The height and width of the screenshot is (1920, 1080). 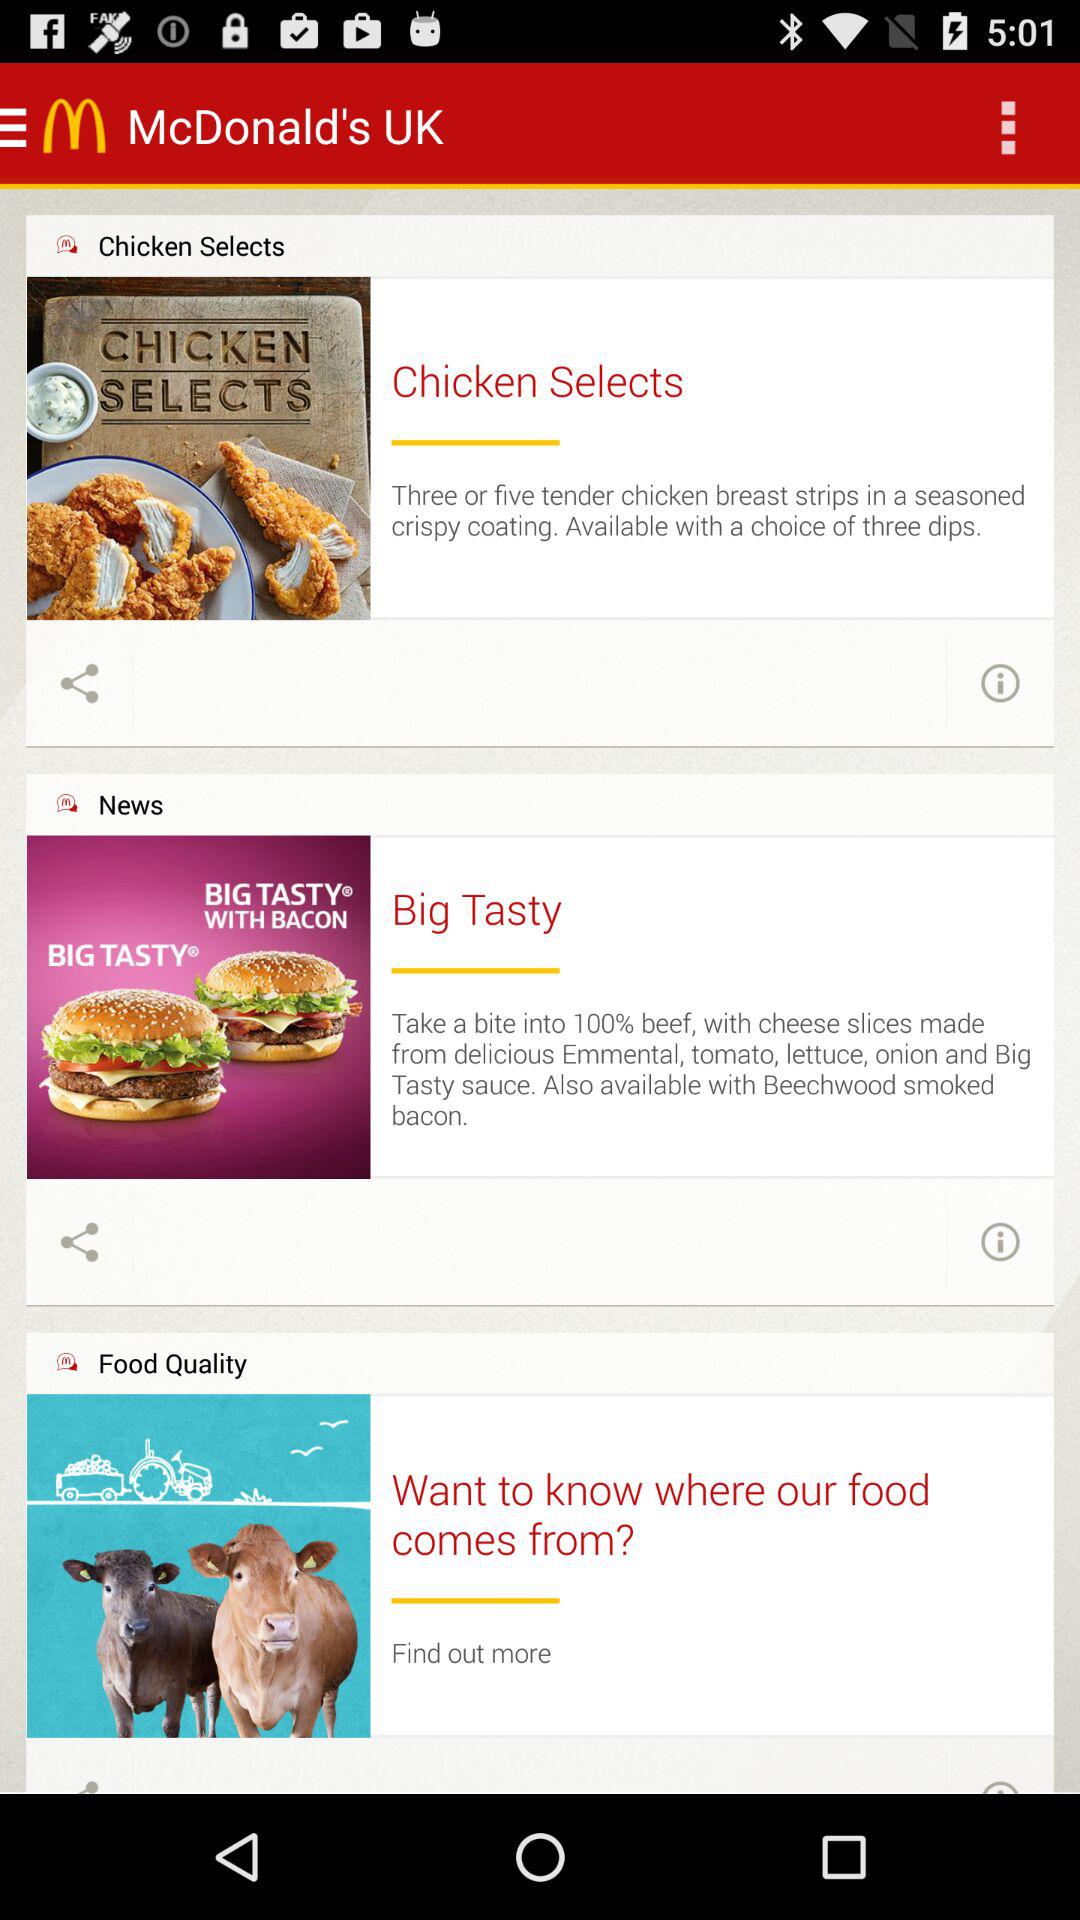 What do you see at coordinates (172, 1362) in the screenshot?
I see `press the food quality item` at bounding box center [172, 1362].